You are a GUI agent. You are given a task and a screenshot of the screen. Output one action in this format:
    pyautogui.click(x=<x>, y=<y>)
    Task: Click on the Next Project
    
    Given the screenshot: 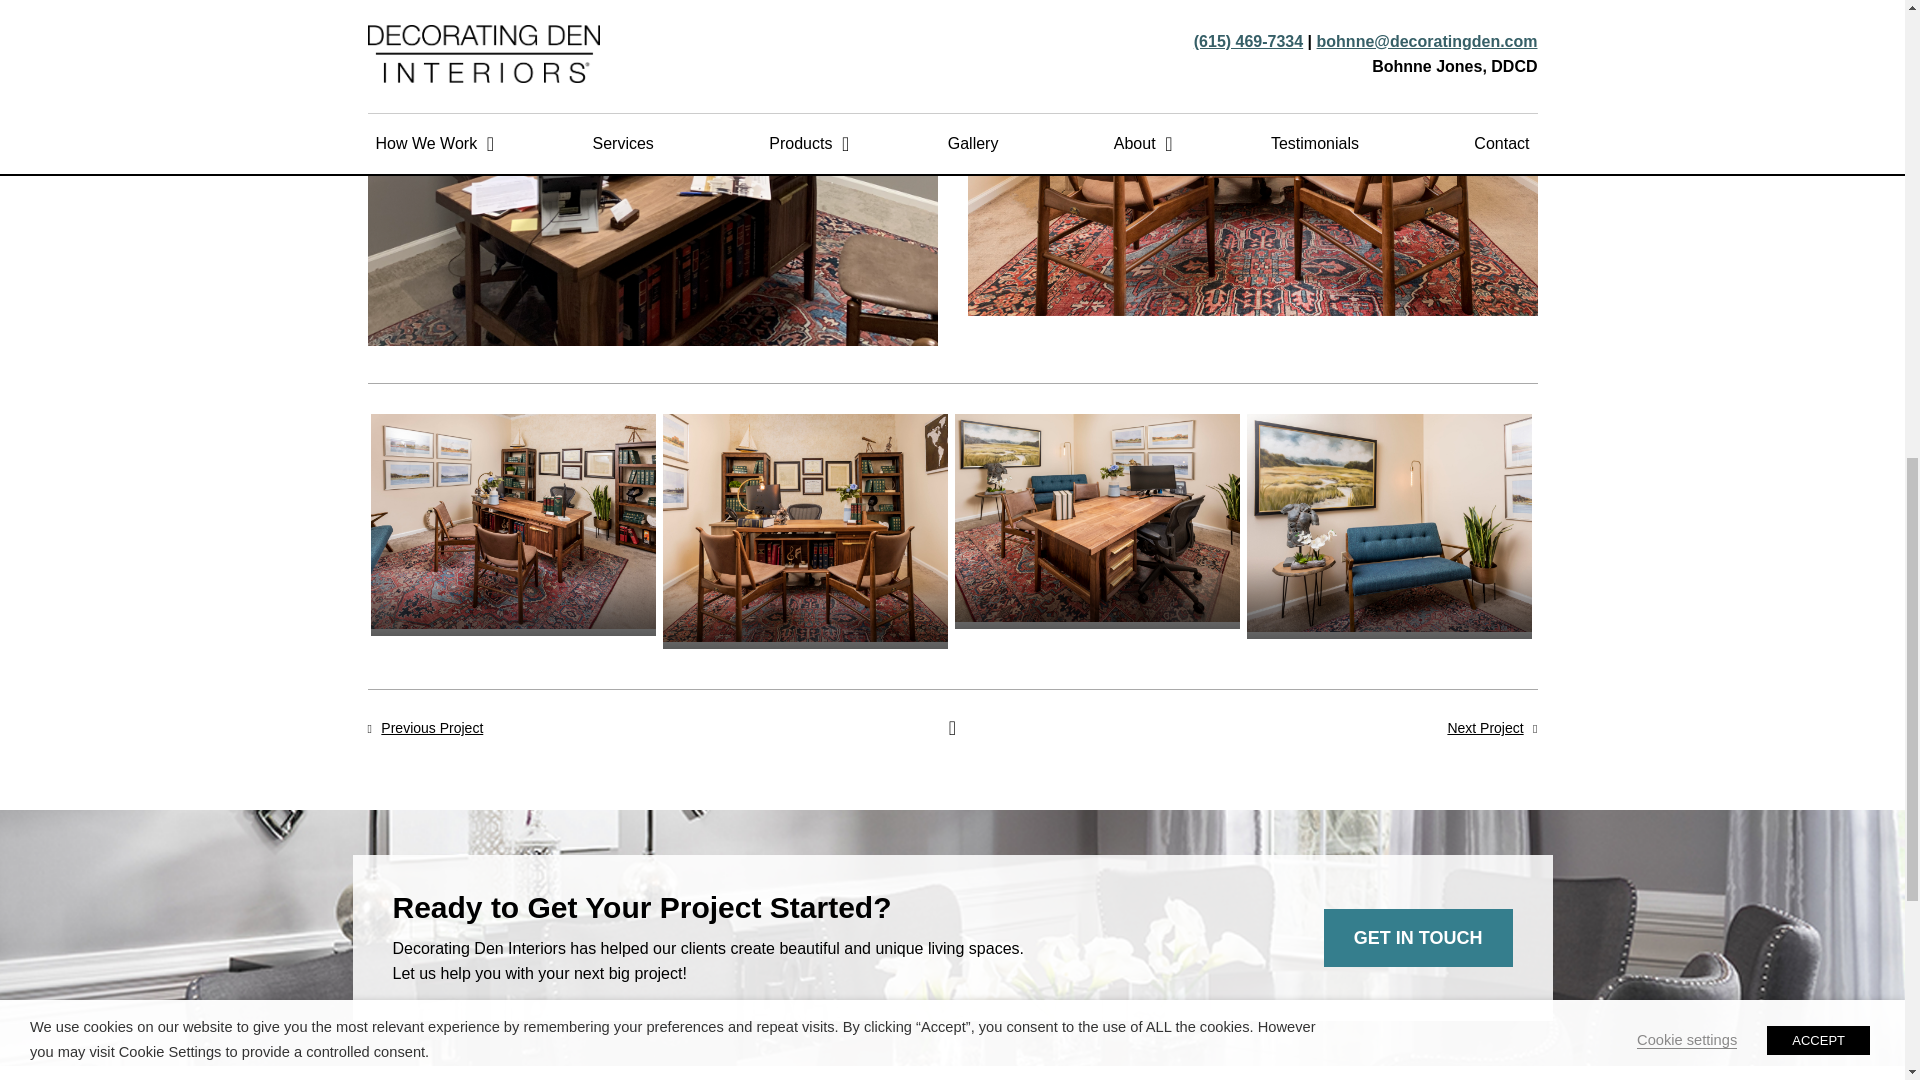 What is the action you would take?
    pyautogui.click(x=1484, y=728)
    